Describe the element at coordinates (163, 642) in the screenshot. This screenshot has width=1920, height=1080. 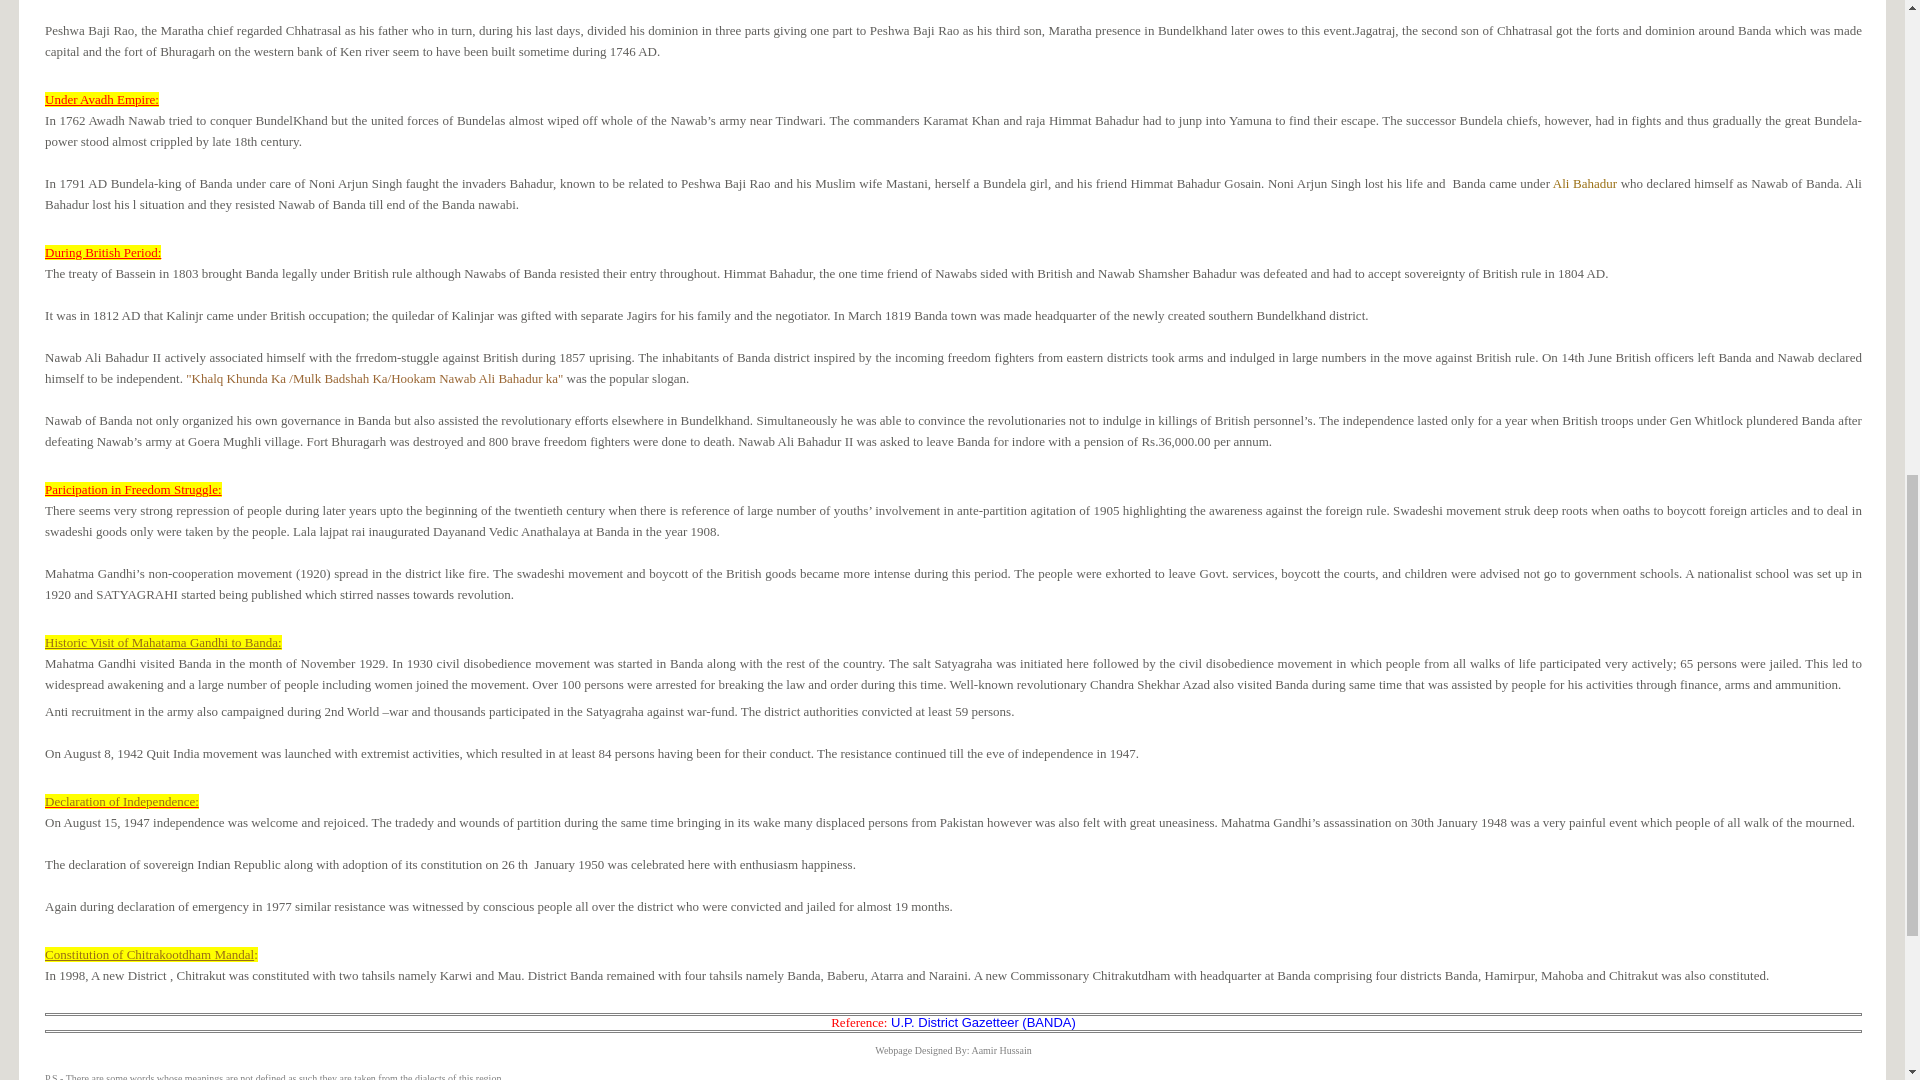
I see `Historic Visit of Mahatama Gandhi to Banda:` at that location.